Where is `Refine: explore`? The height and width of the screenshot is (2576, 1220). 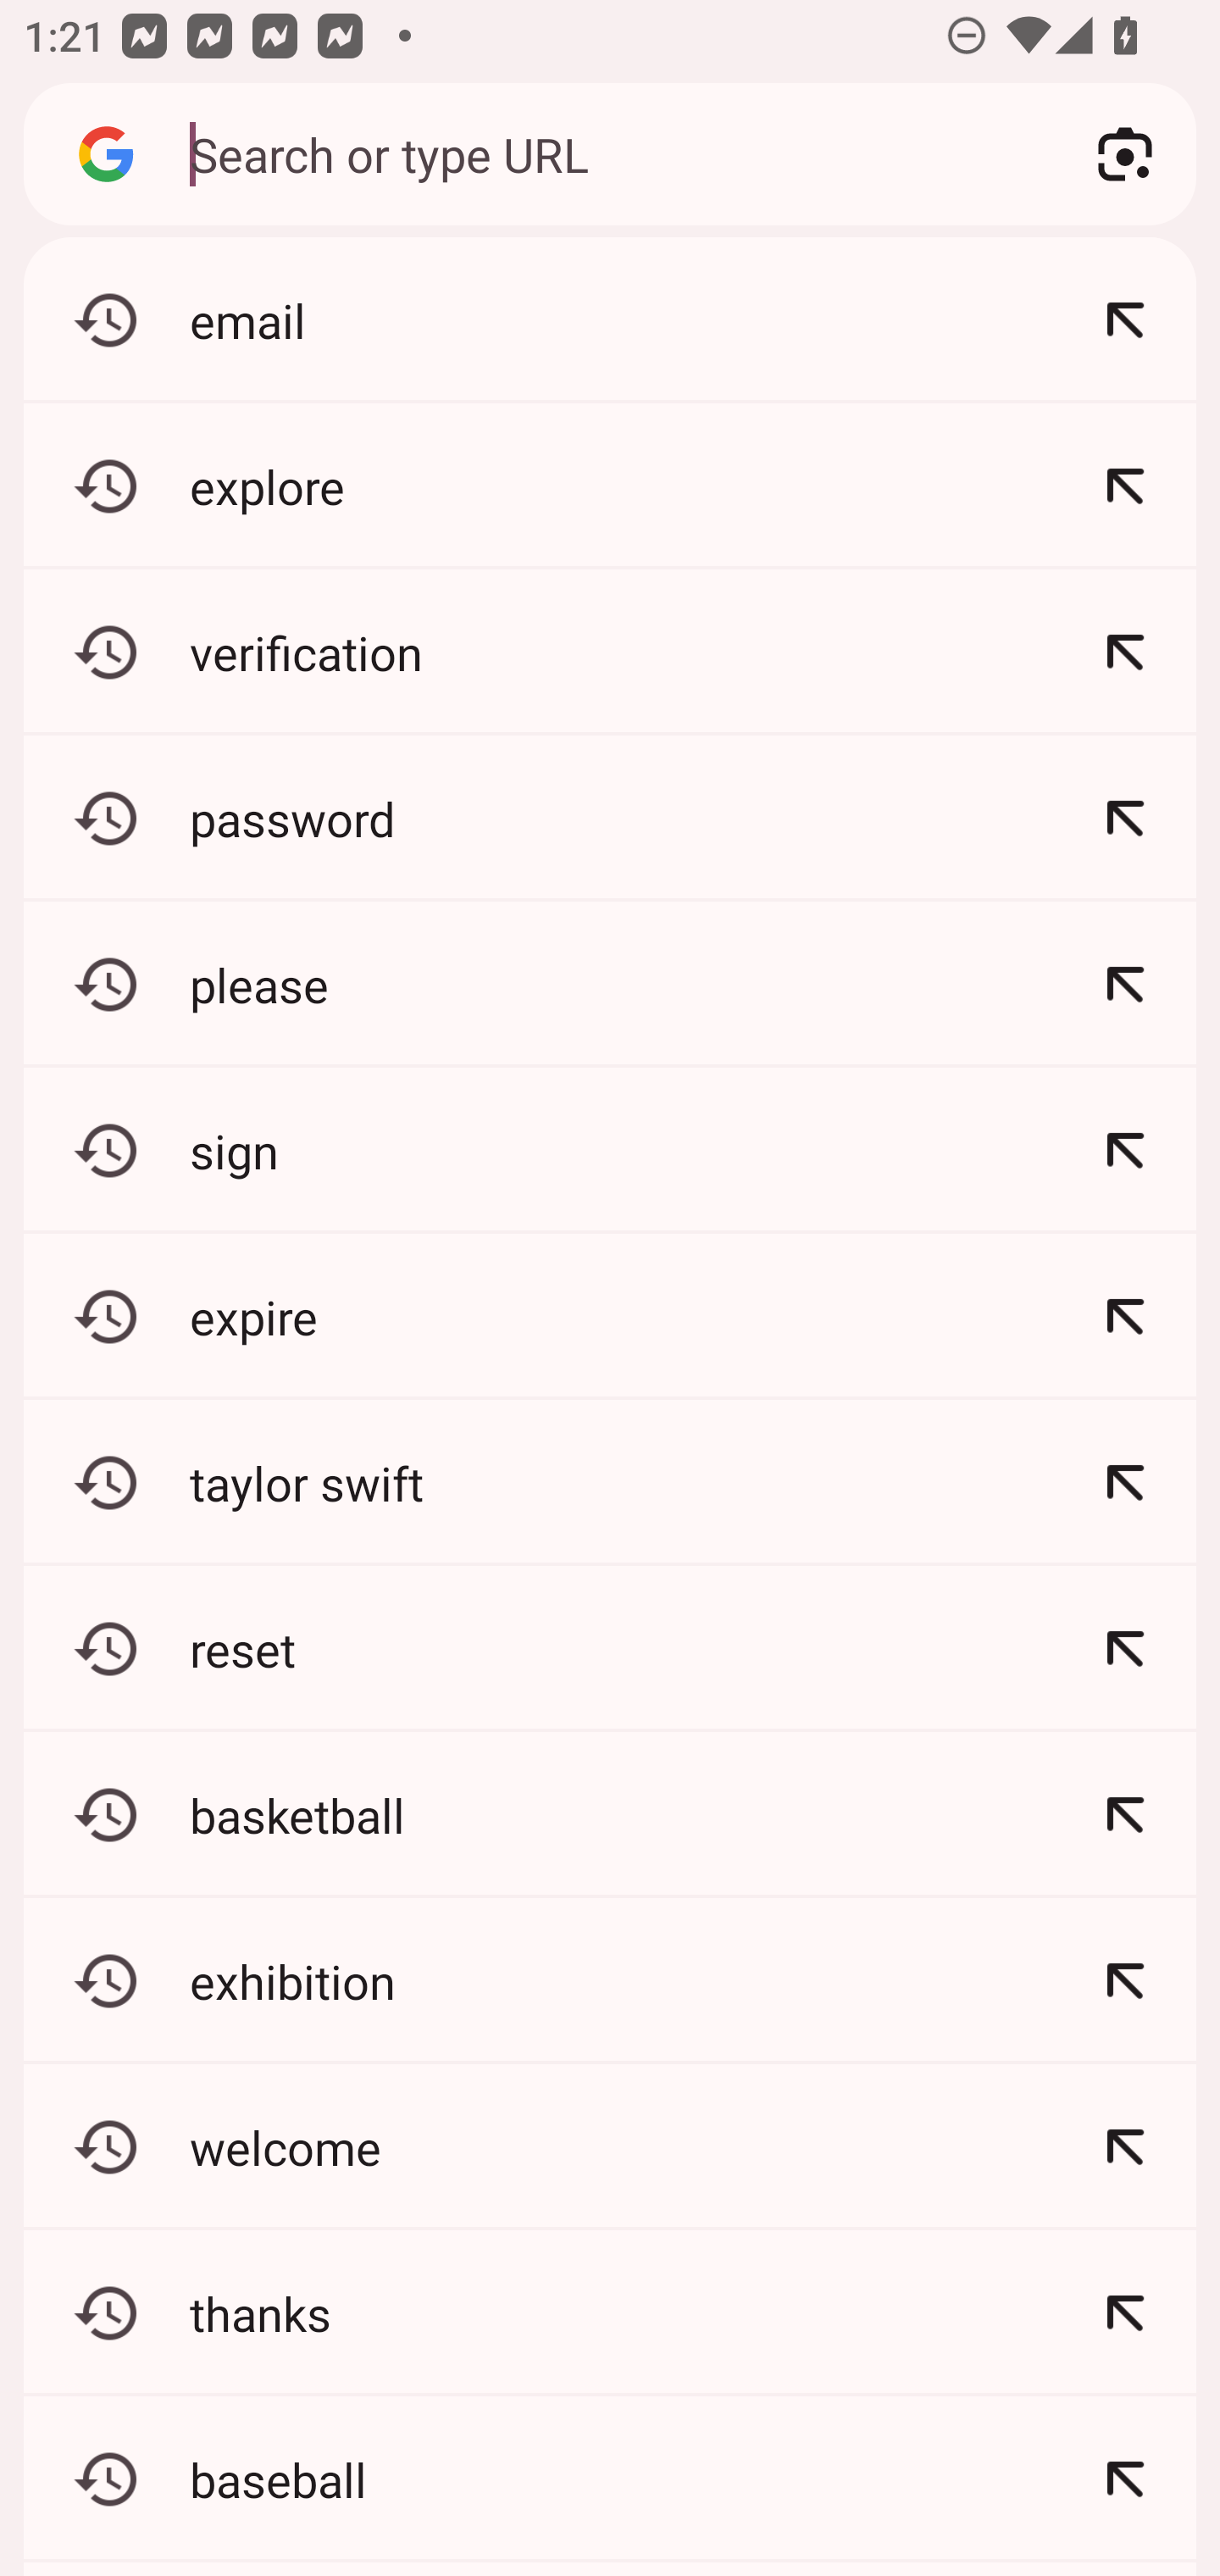
Refine: explore is located at coordinates (1125, 486).